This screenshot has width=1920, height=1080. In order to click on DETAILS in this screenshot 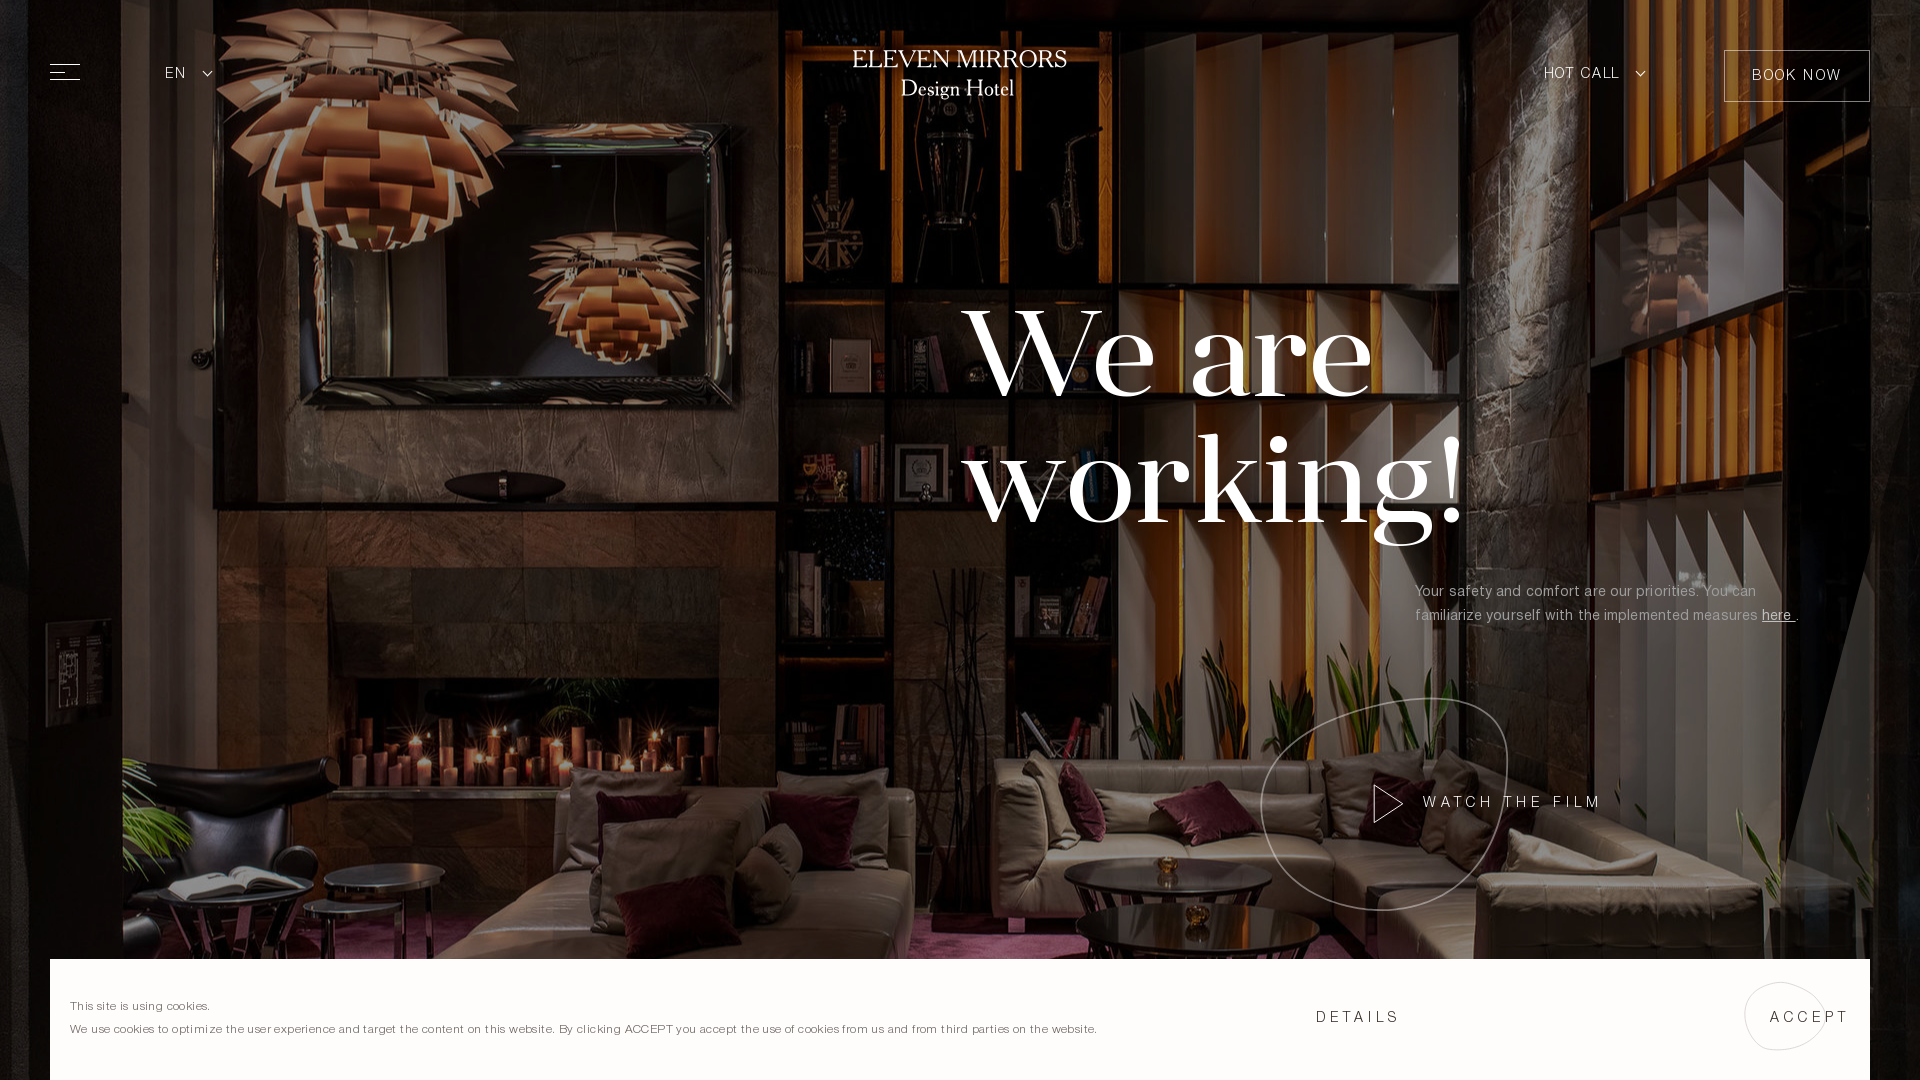, I will do `click(1358, 1019)`.